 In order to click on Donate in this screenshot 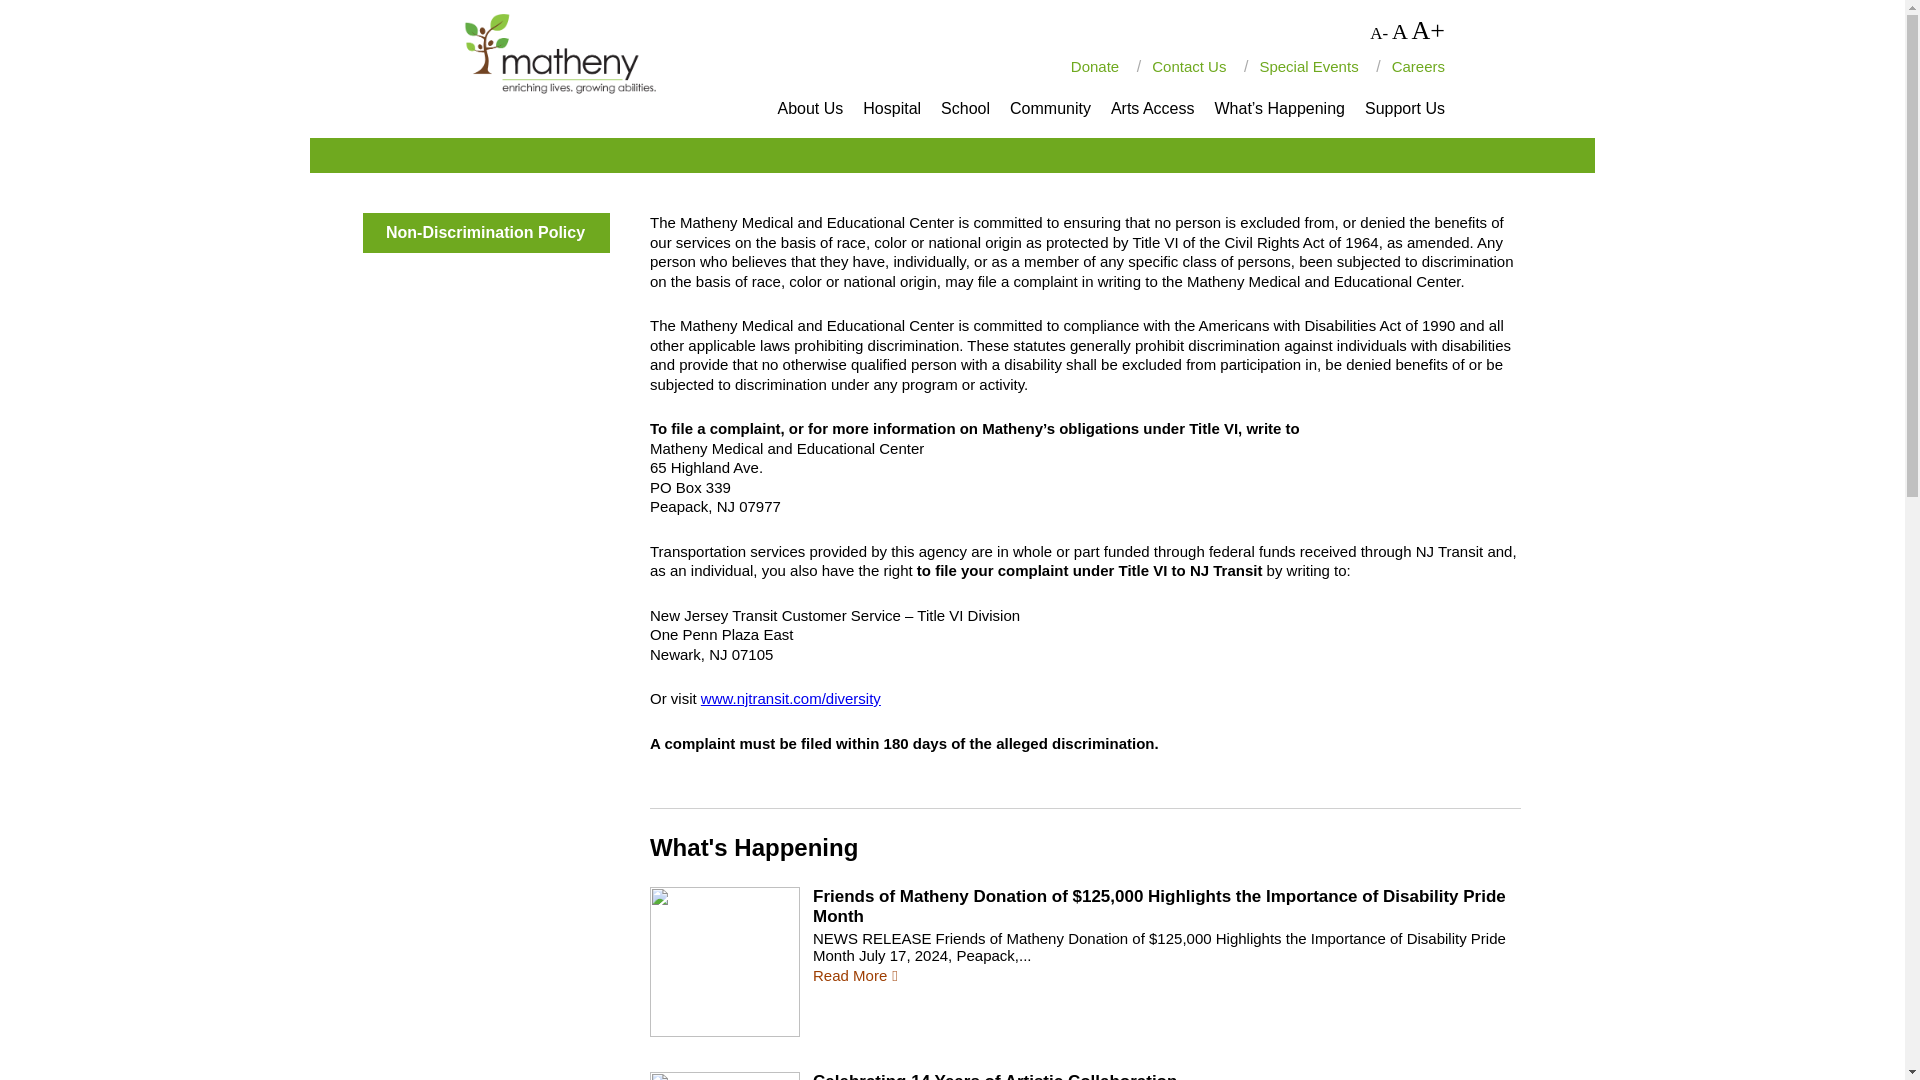, I will do `click(1095, 66)`.